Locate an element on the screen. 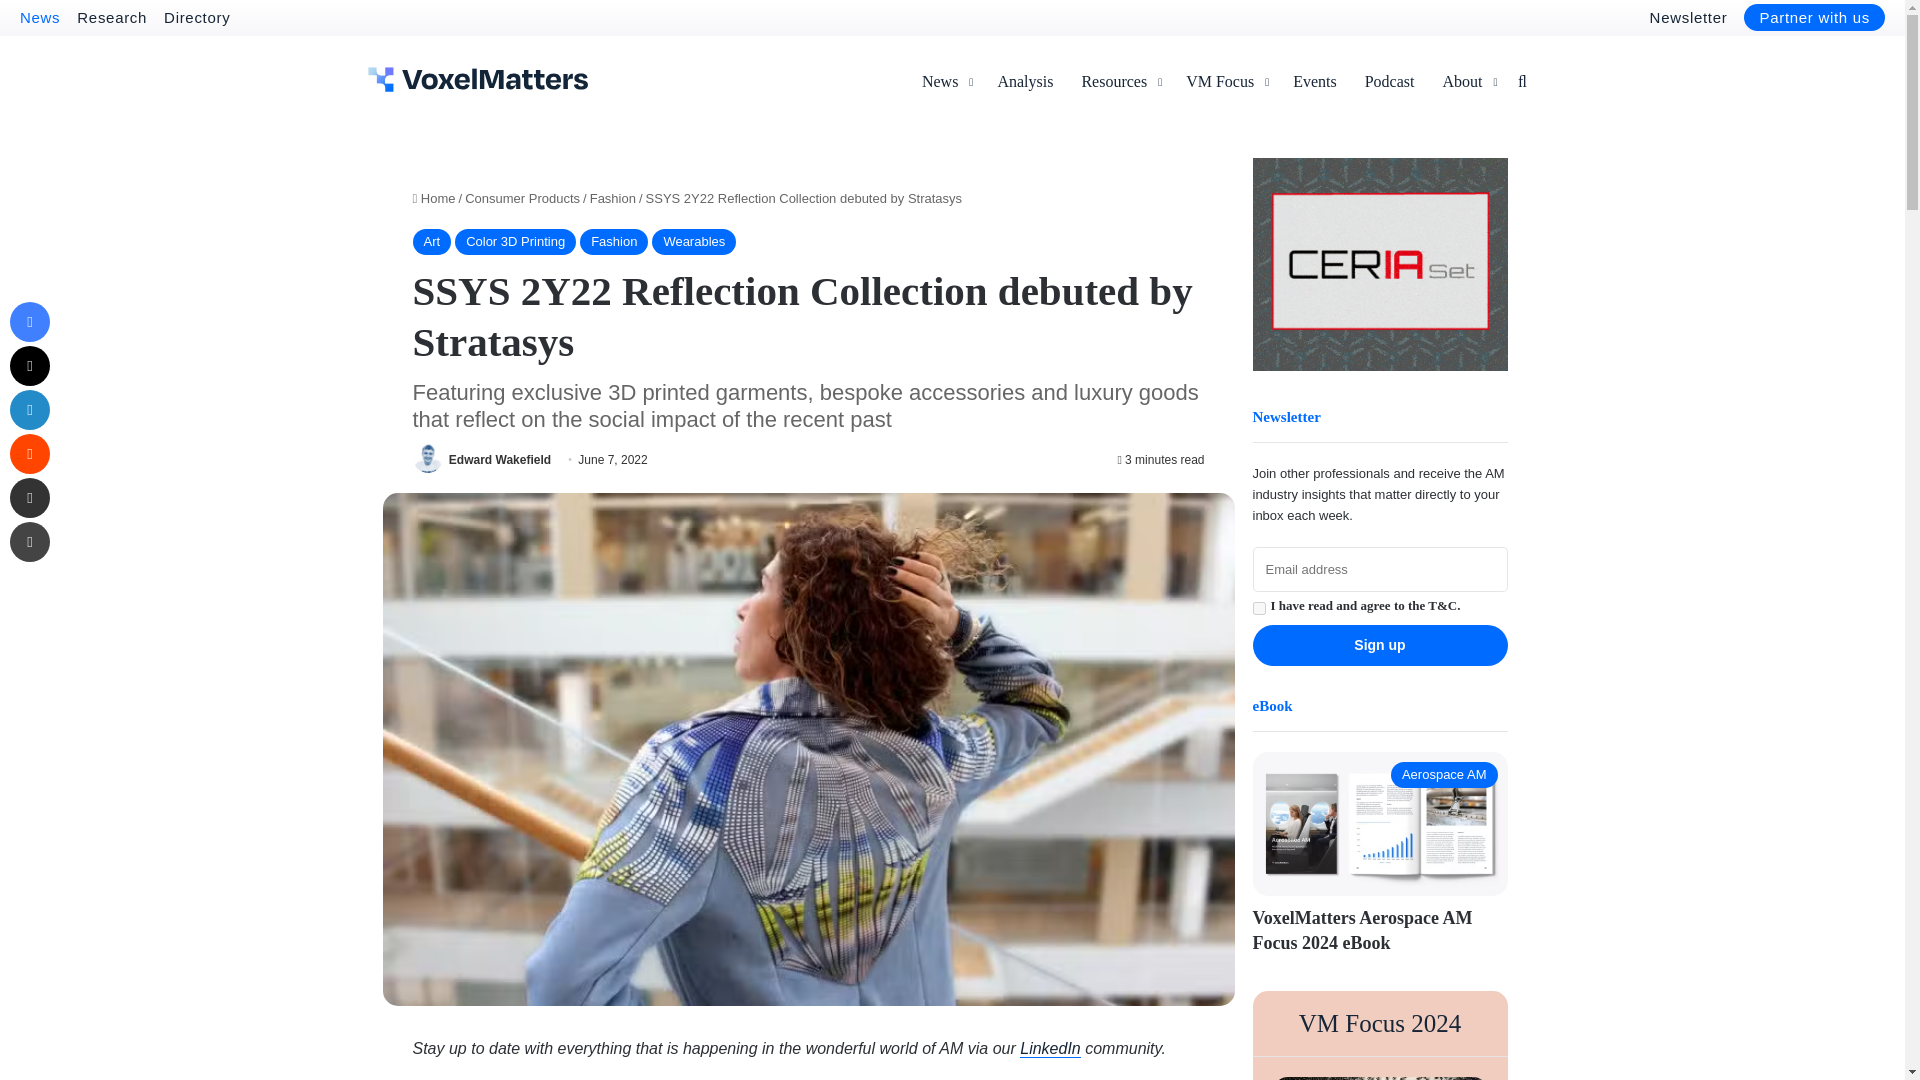  Resources is located at coordinates (1119, 82).